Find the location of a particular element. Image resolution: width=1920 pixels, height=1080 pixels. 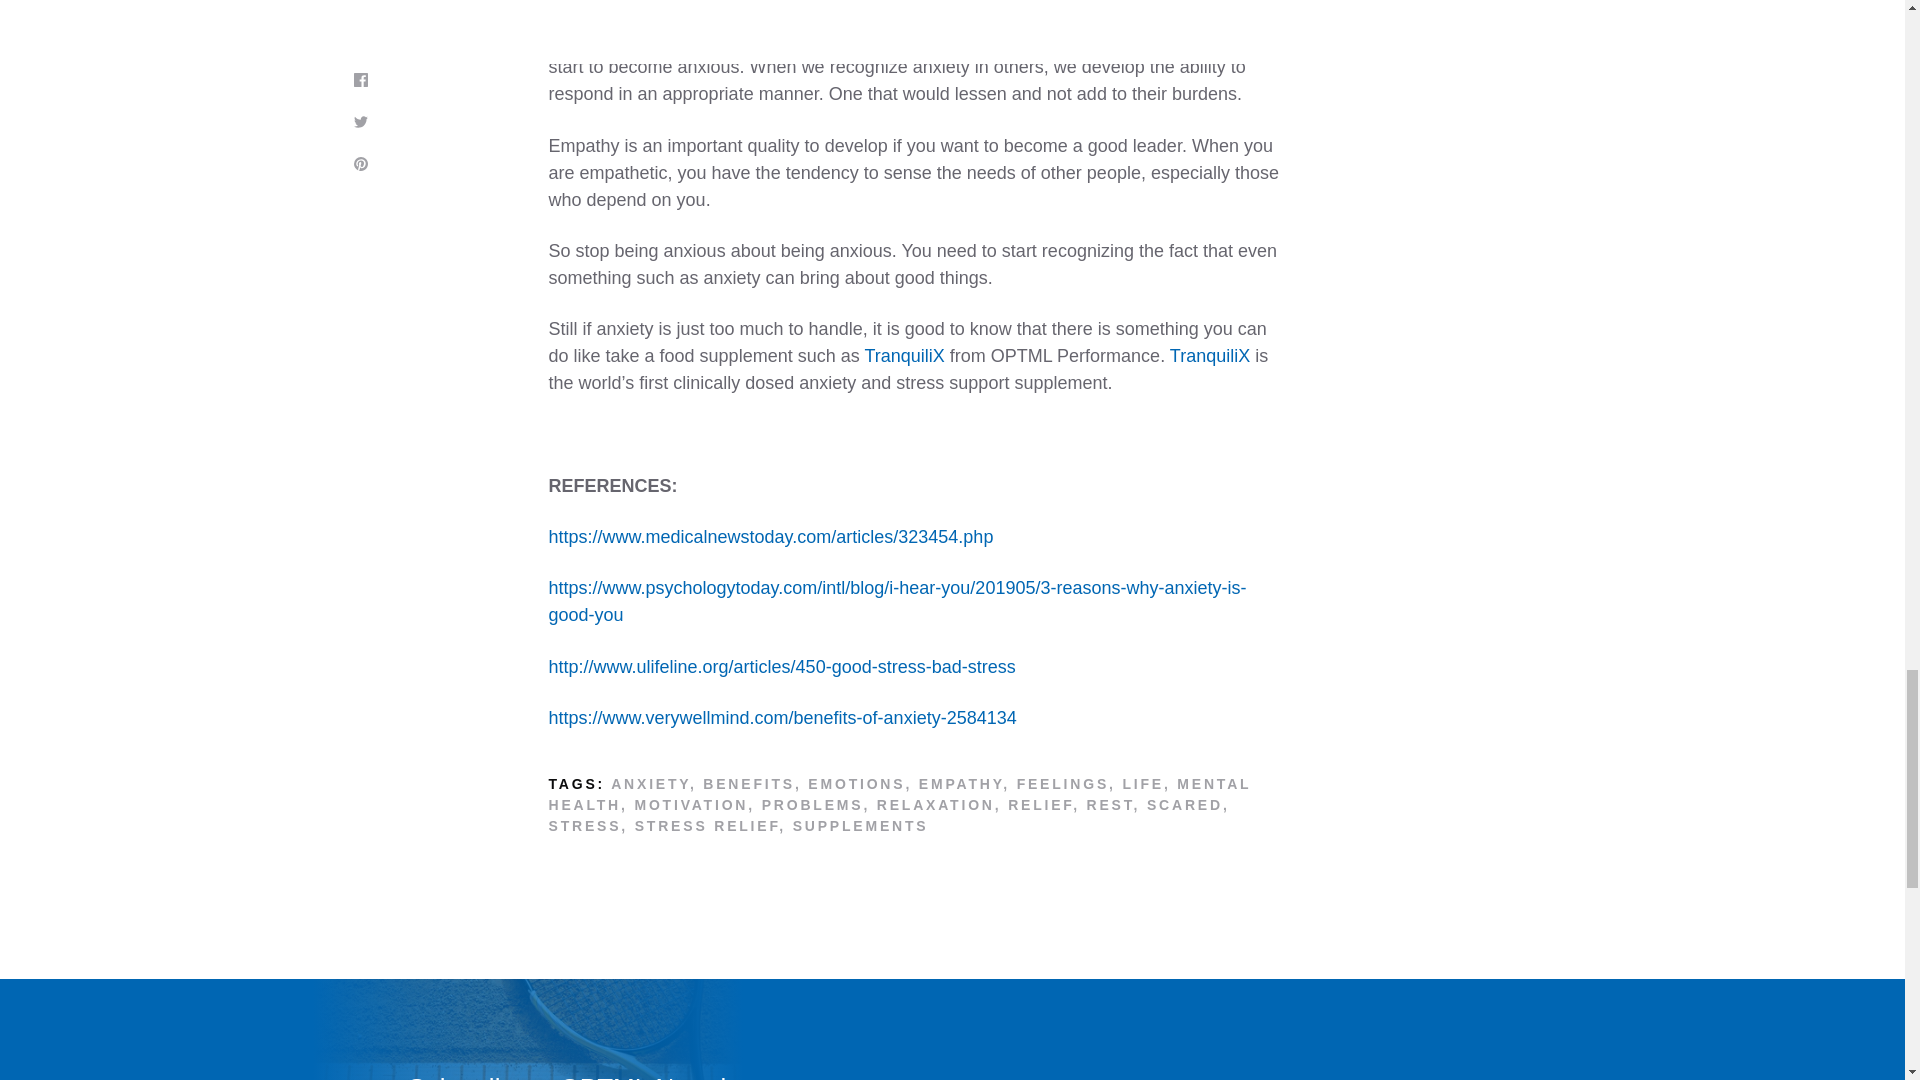

Show articles tagged life is located at coordinates (1142, 784).